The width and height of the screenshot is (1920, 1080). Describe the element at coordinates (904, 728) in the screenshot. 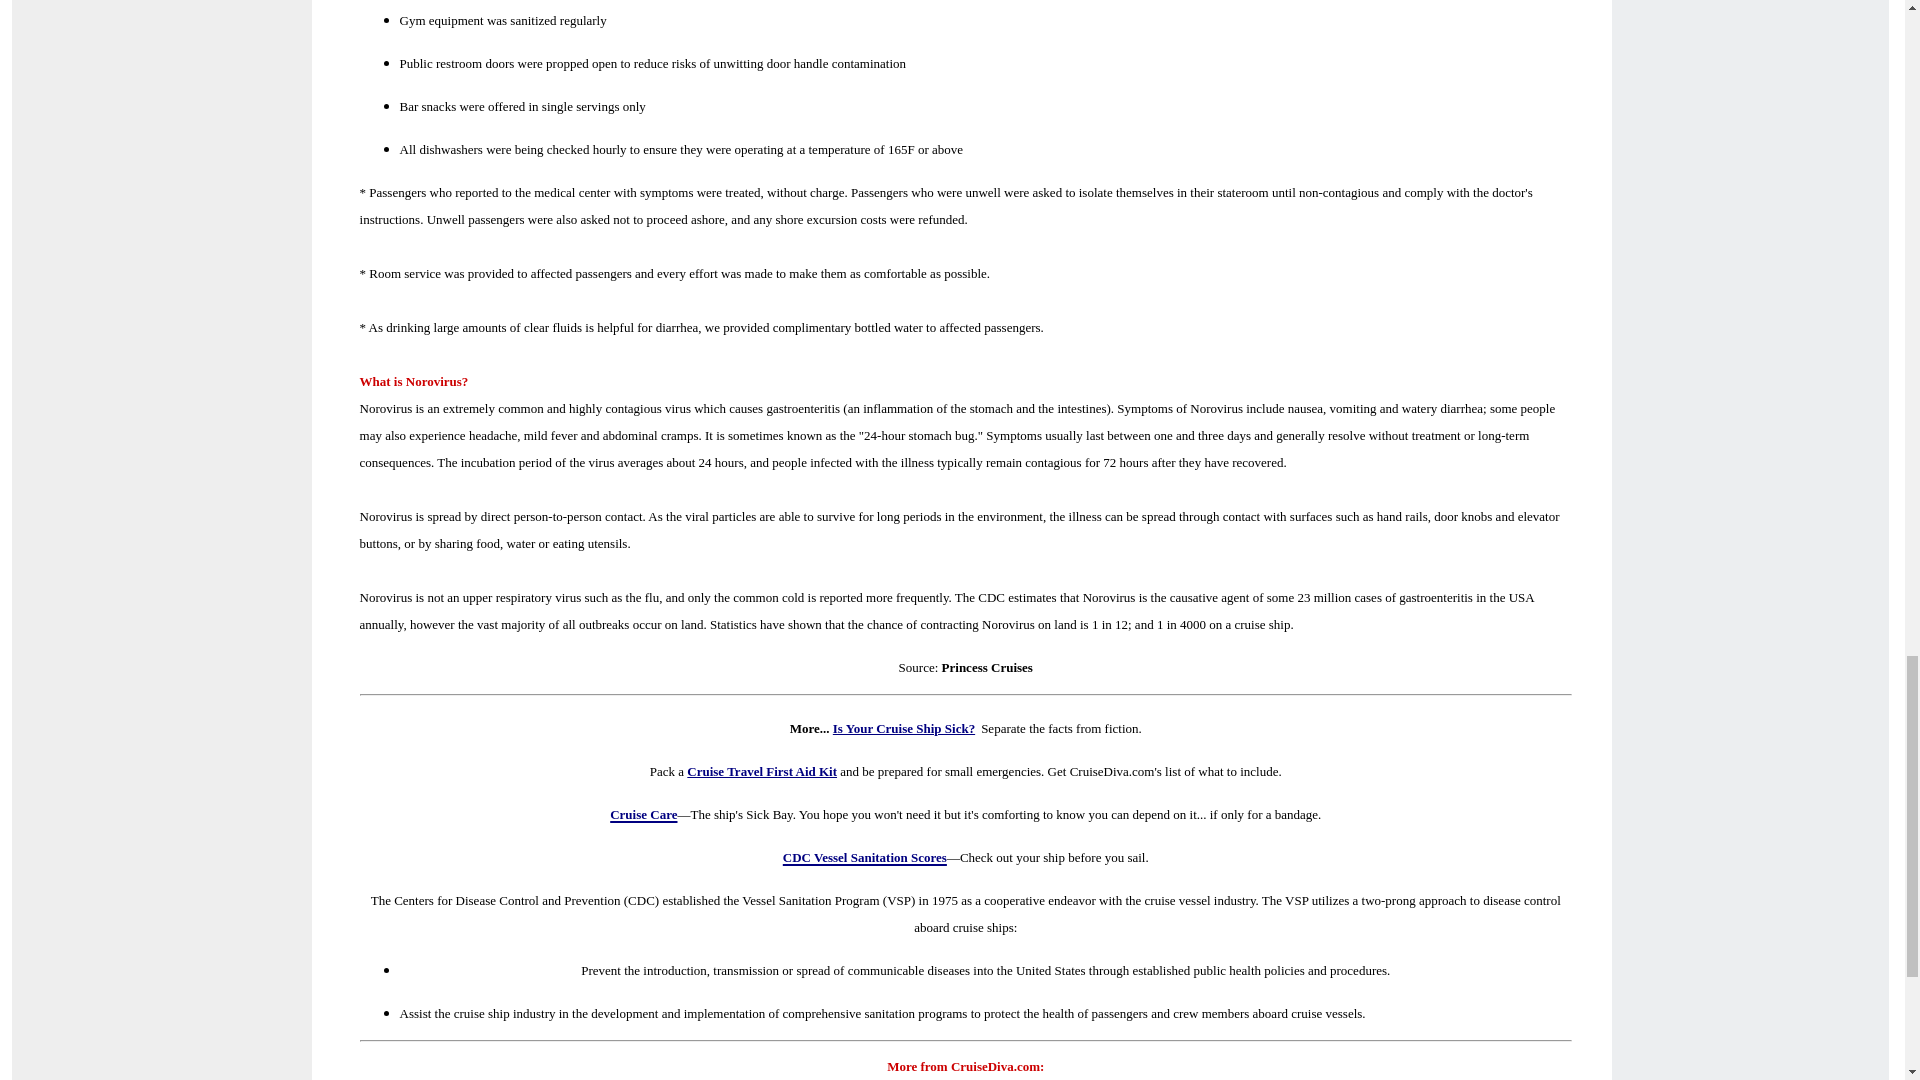

I see `Is Your Cruise Ship Sick?` at that location.